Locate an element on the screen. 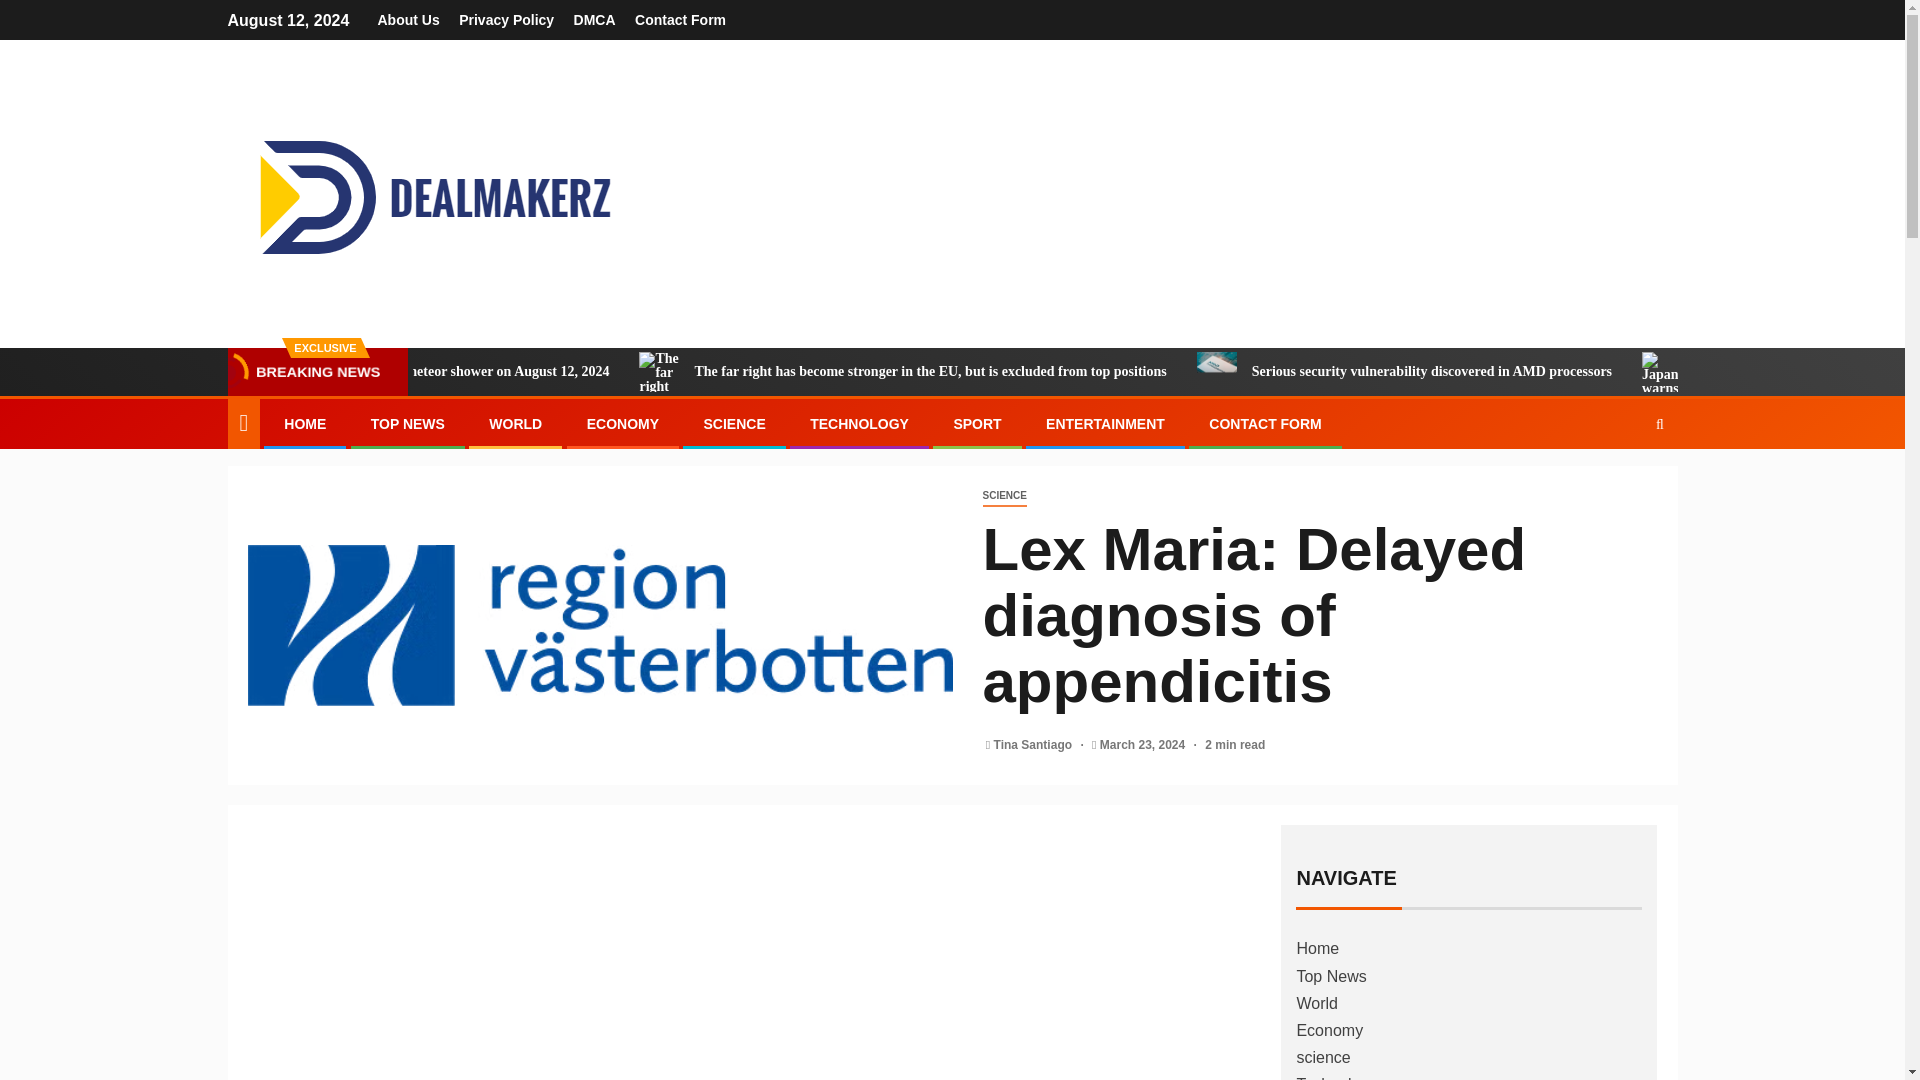 Image resolution: width=1920 pixels, height=1080 pixels. WORLD is located at coordinates (515, 424).